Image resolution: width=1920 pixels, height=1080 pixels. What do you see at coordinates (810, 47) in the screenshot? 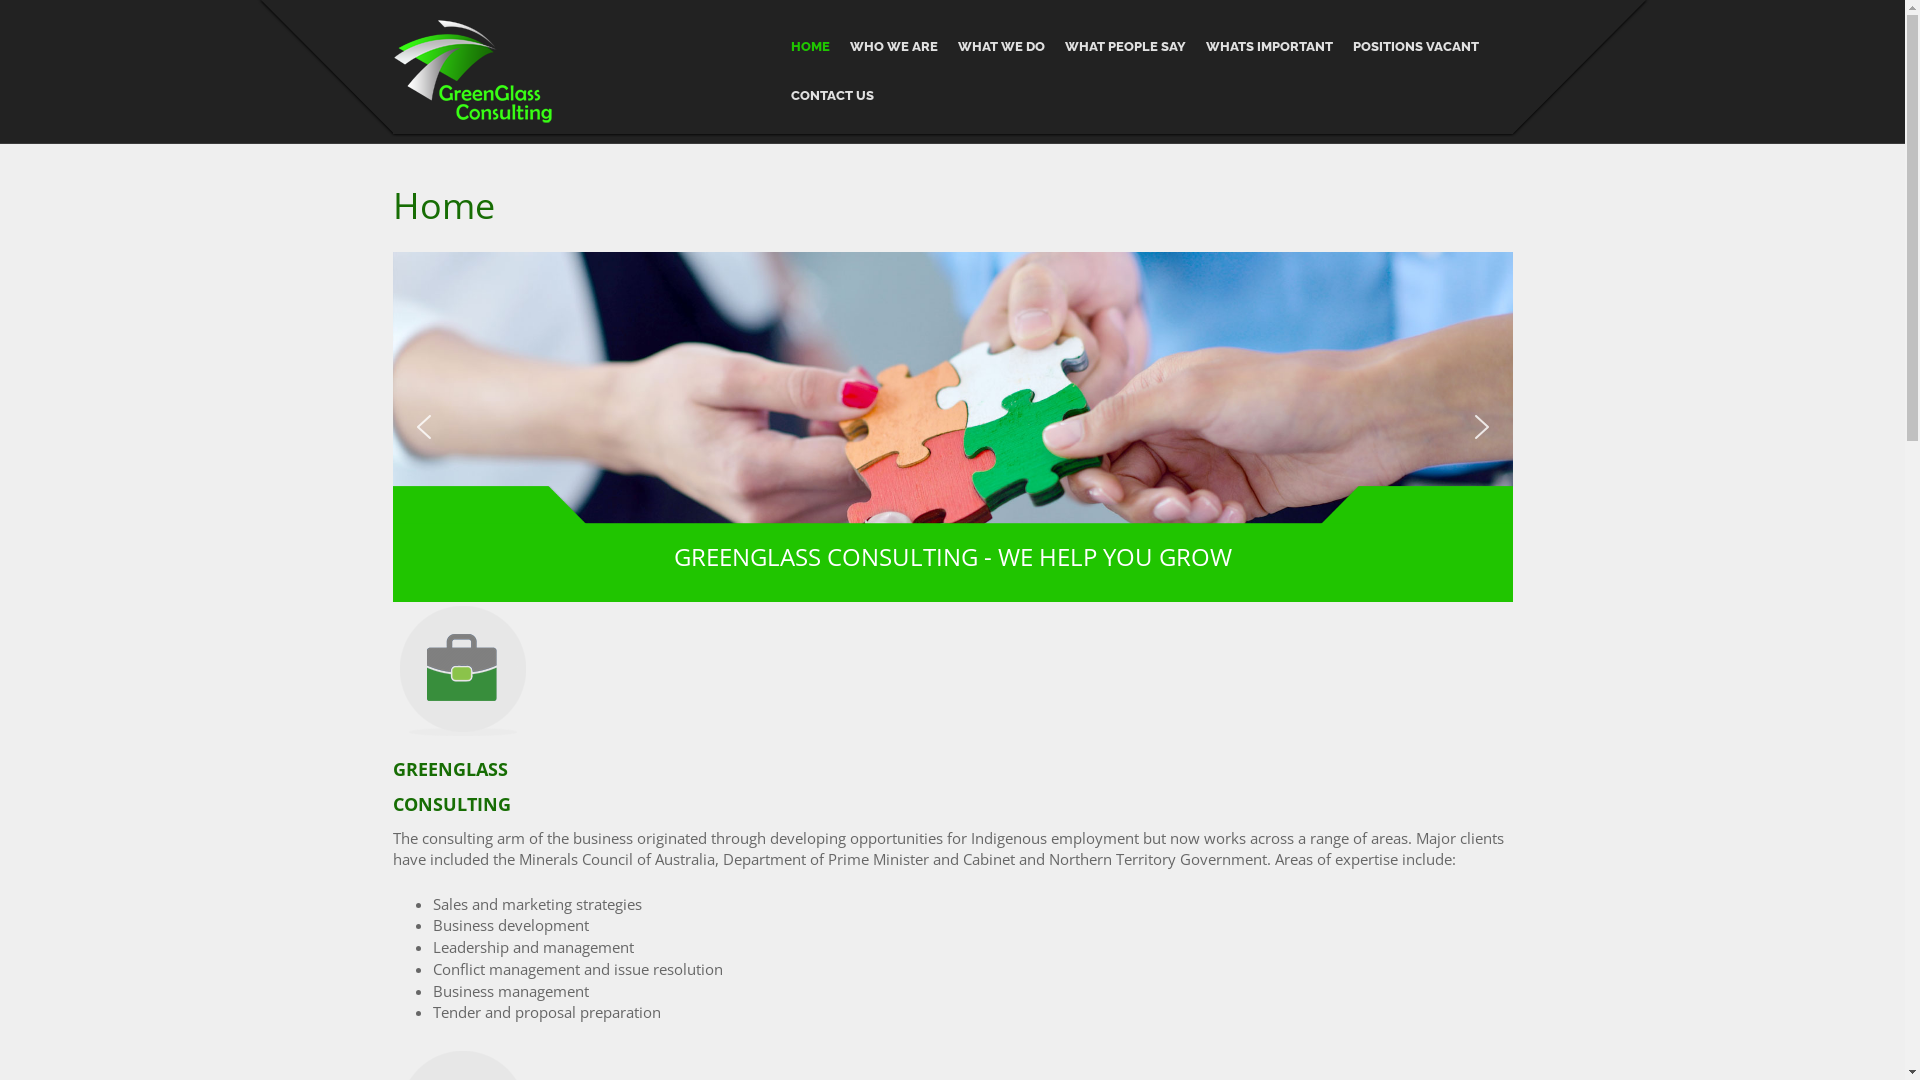
I see `HOME` at bounding box center [810, 47].